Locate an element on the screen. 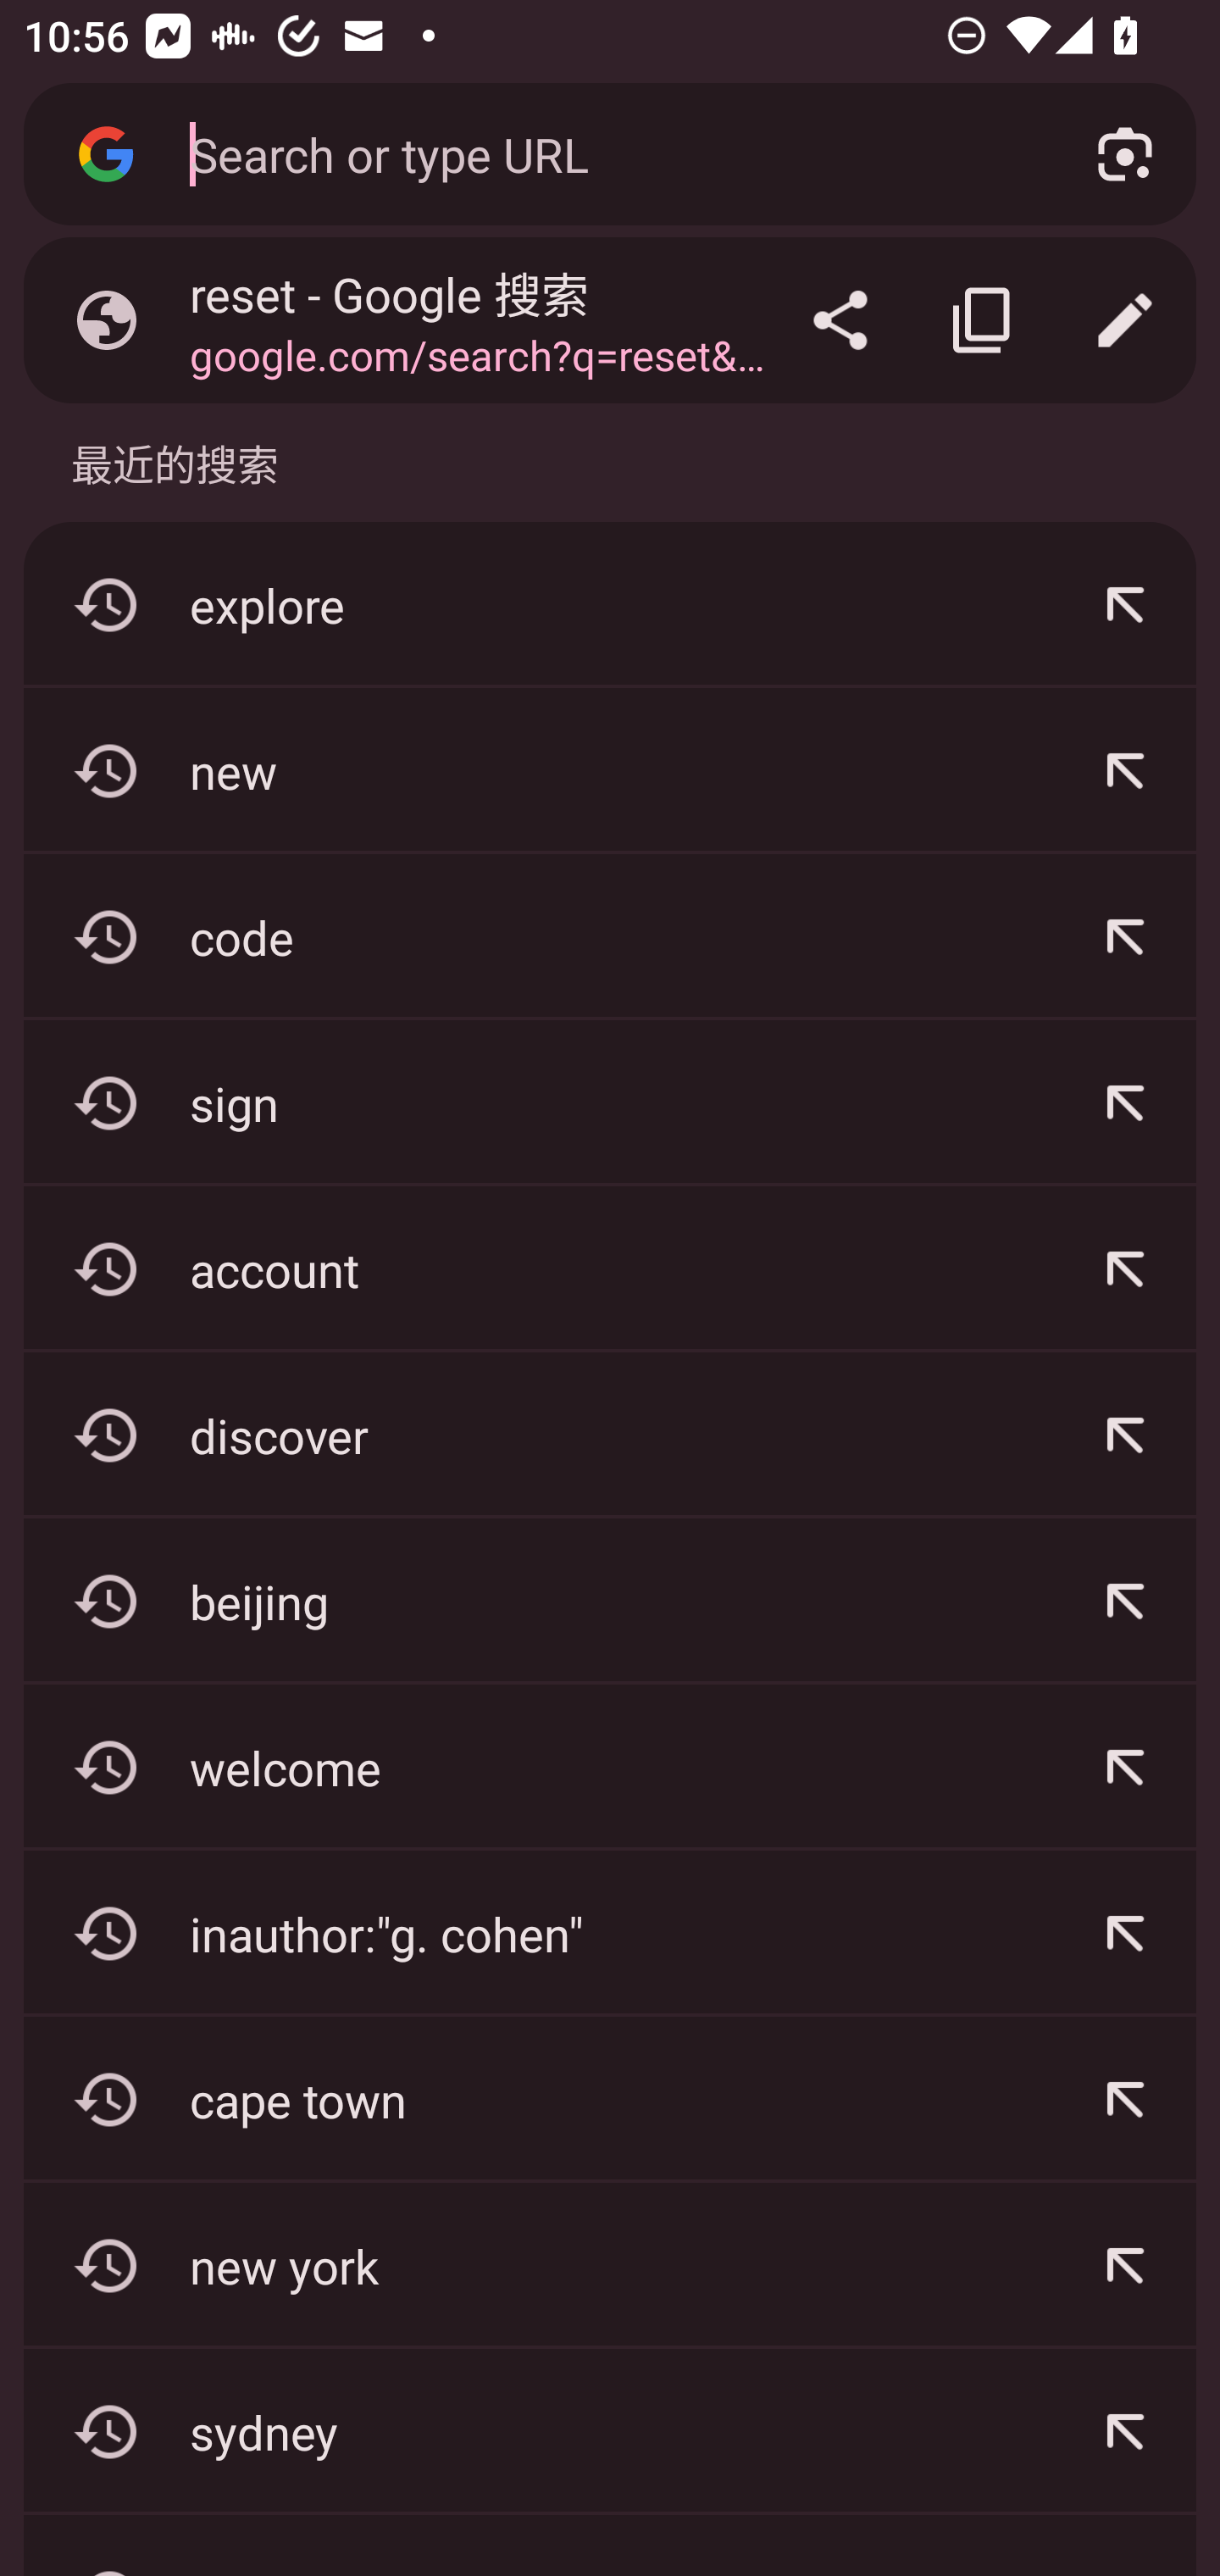  welcome Refine: welcome is located at coordinates (610, 1767).